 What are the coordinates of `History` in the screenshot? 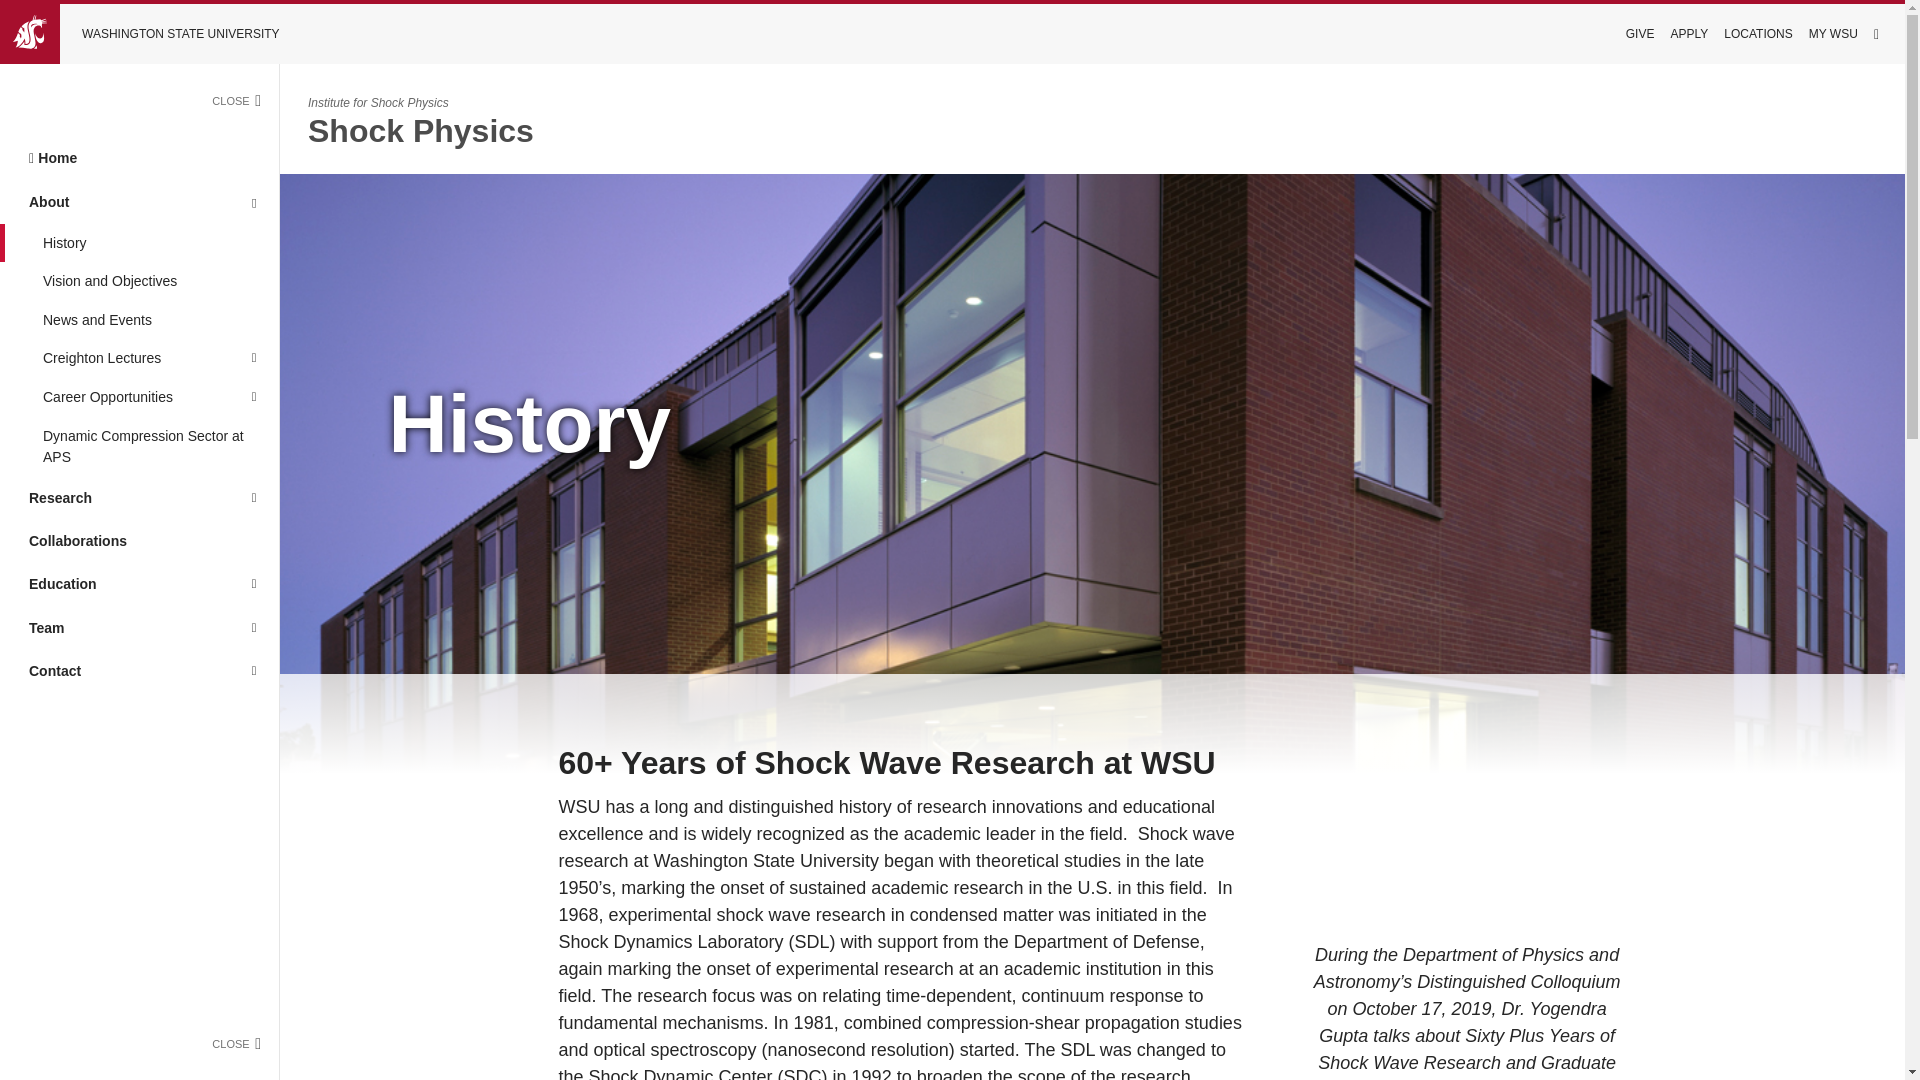 It's located at (139, 243).